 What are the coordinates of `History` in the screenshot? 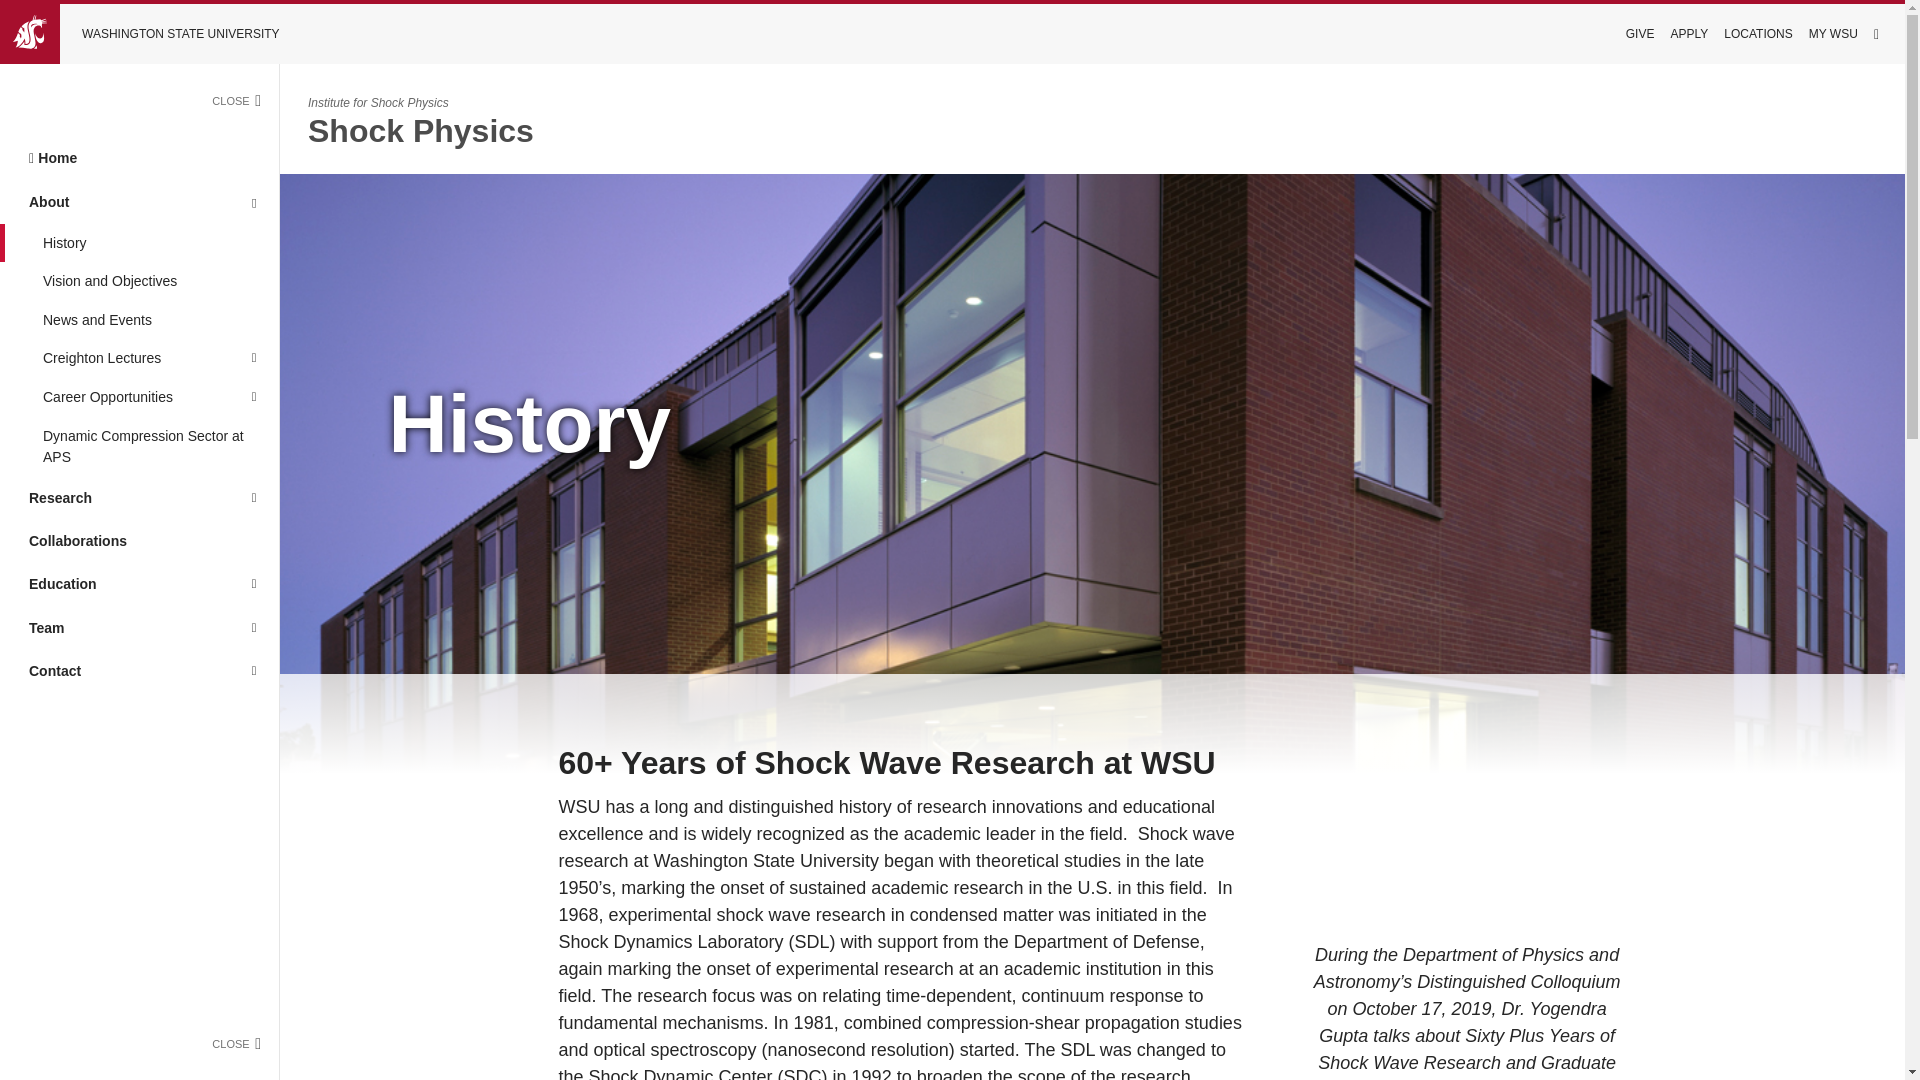 It's located at (139, 243).